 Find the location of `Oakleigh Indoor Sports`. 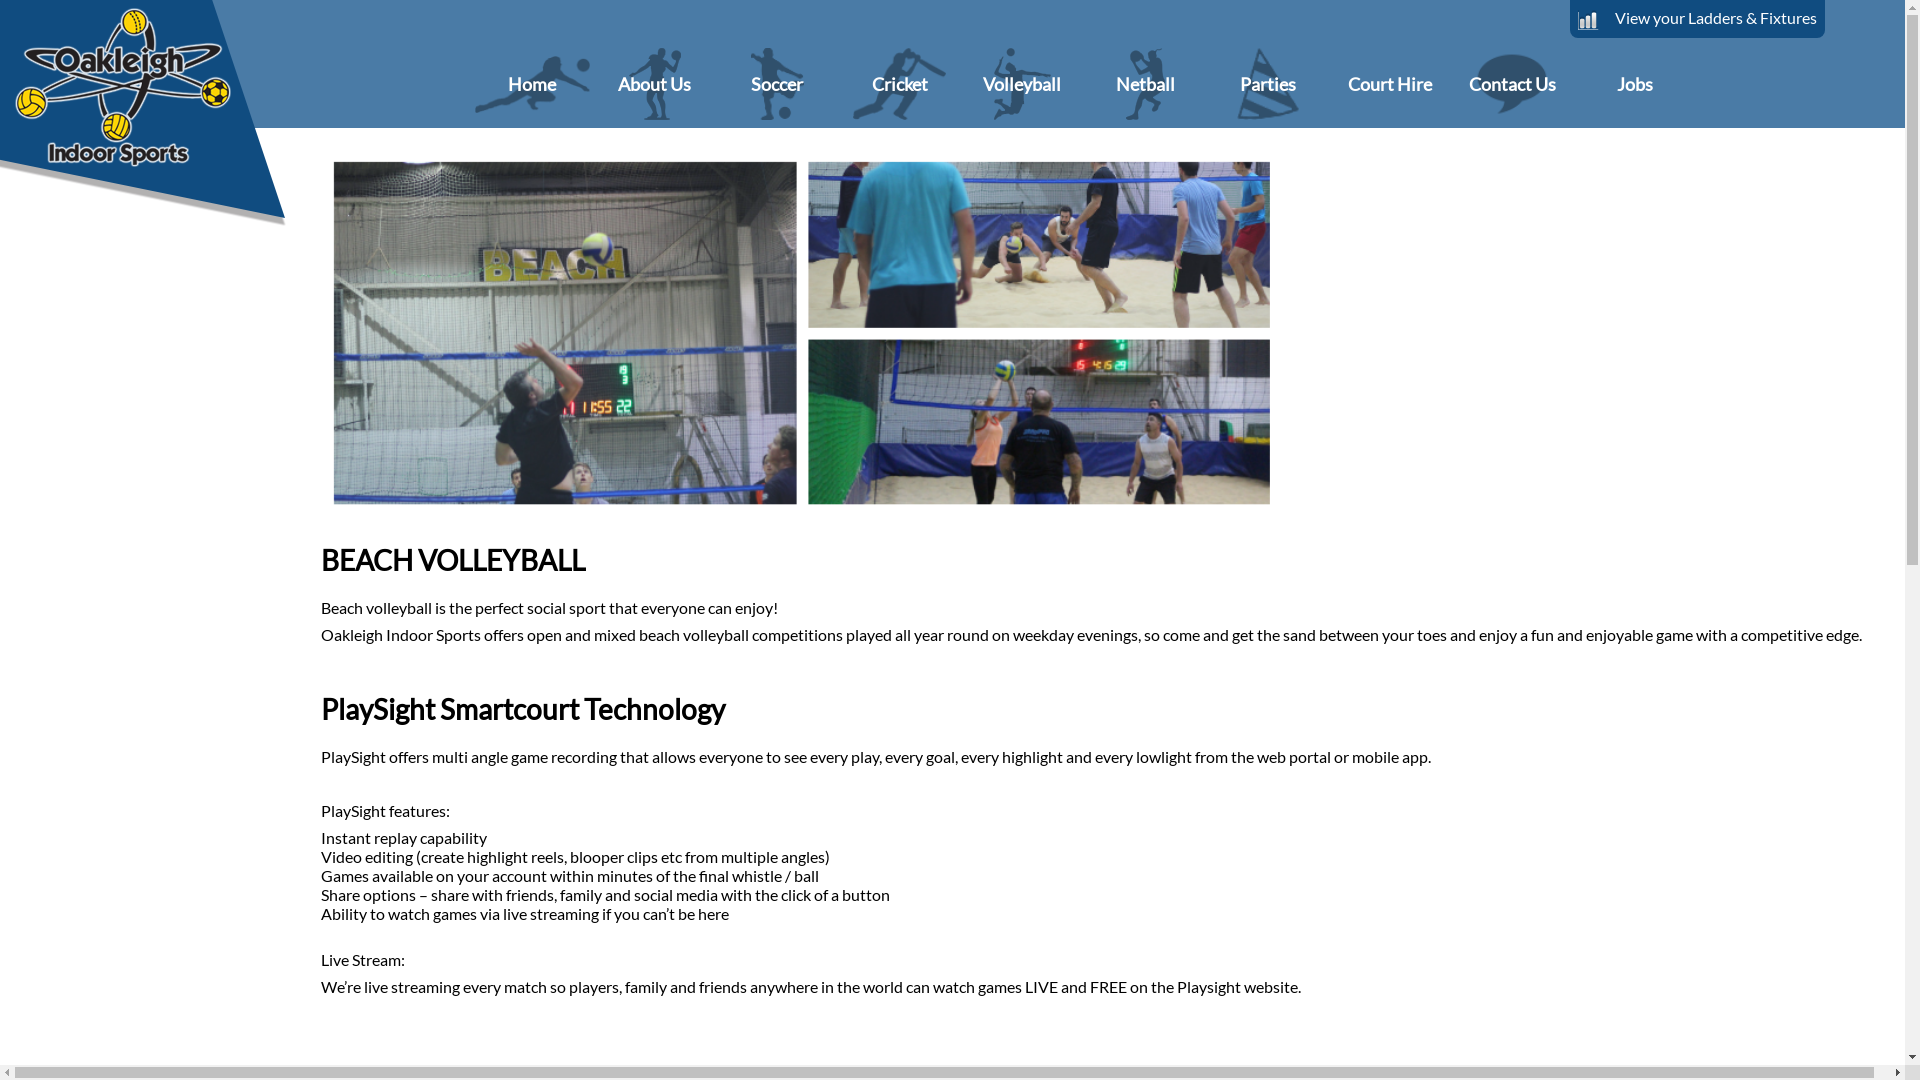

Oakleigh Indoor Sports is located at coordinates (152, 118).